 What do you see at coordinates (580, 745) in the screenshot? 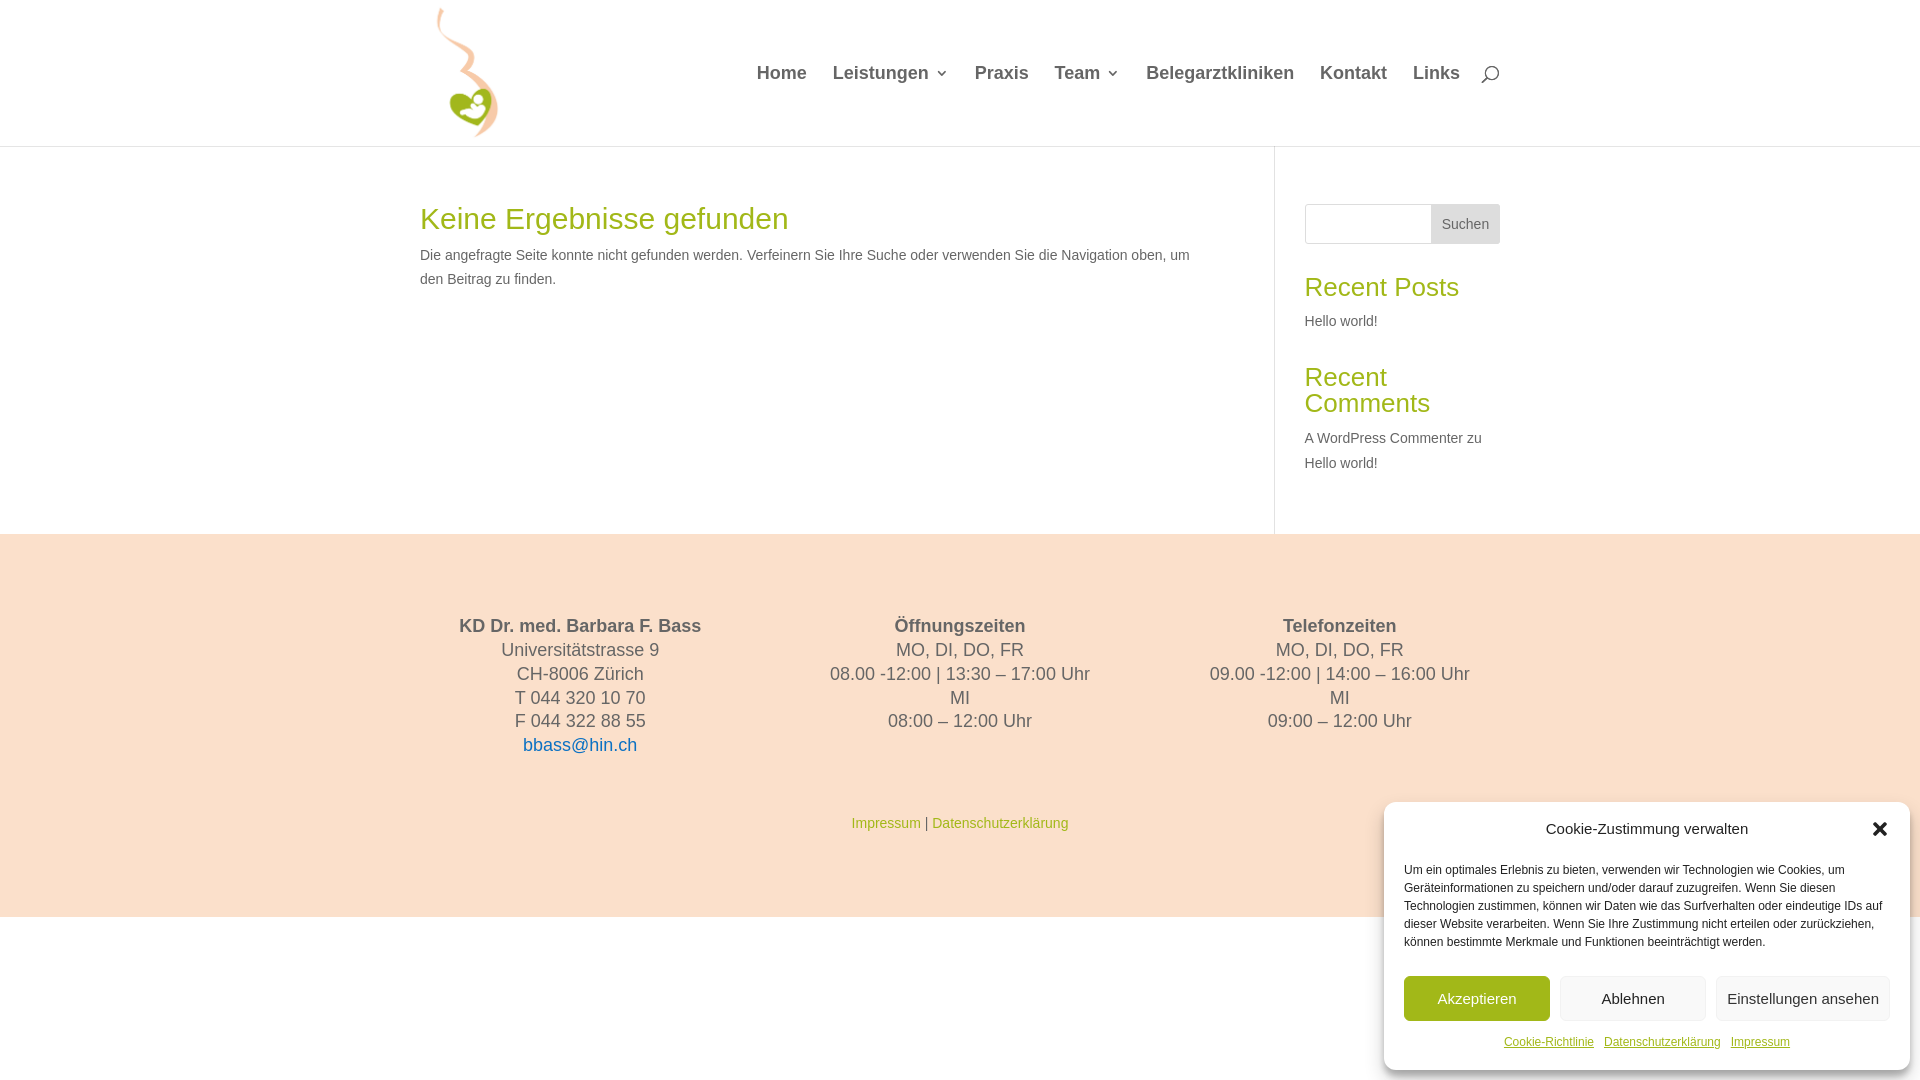
I see `bbass@hin.ch` at bounding box center [580, 745].